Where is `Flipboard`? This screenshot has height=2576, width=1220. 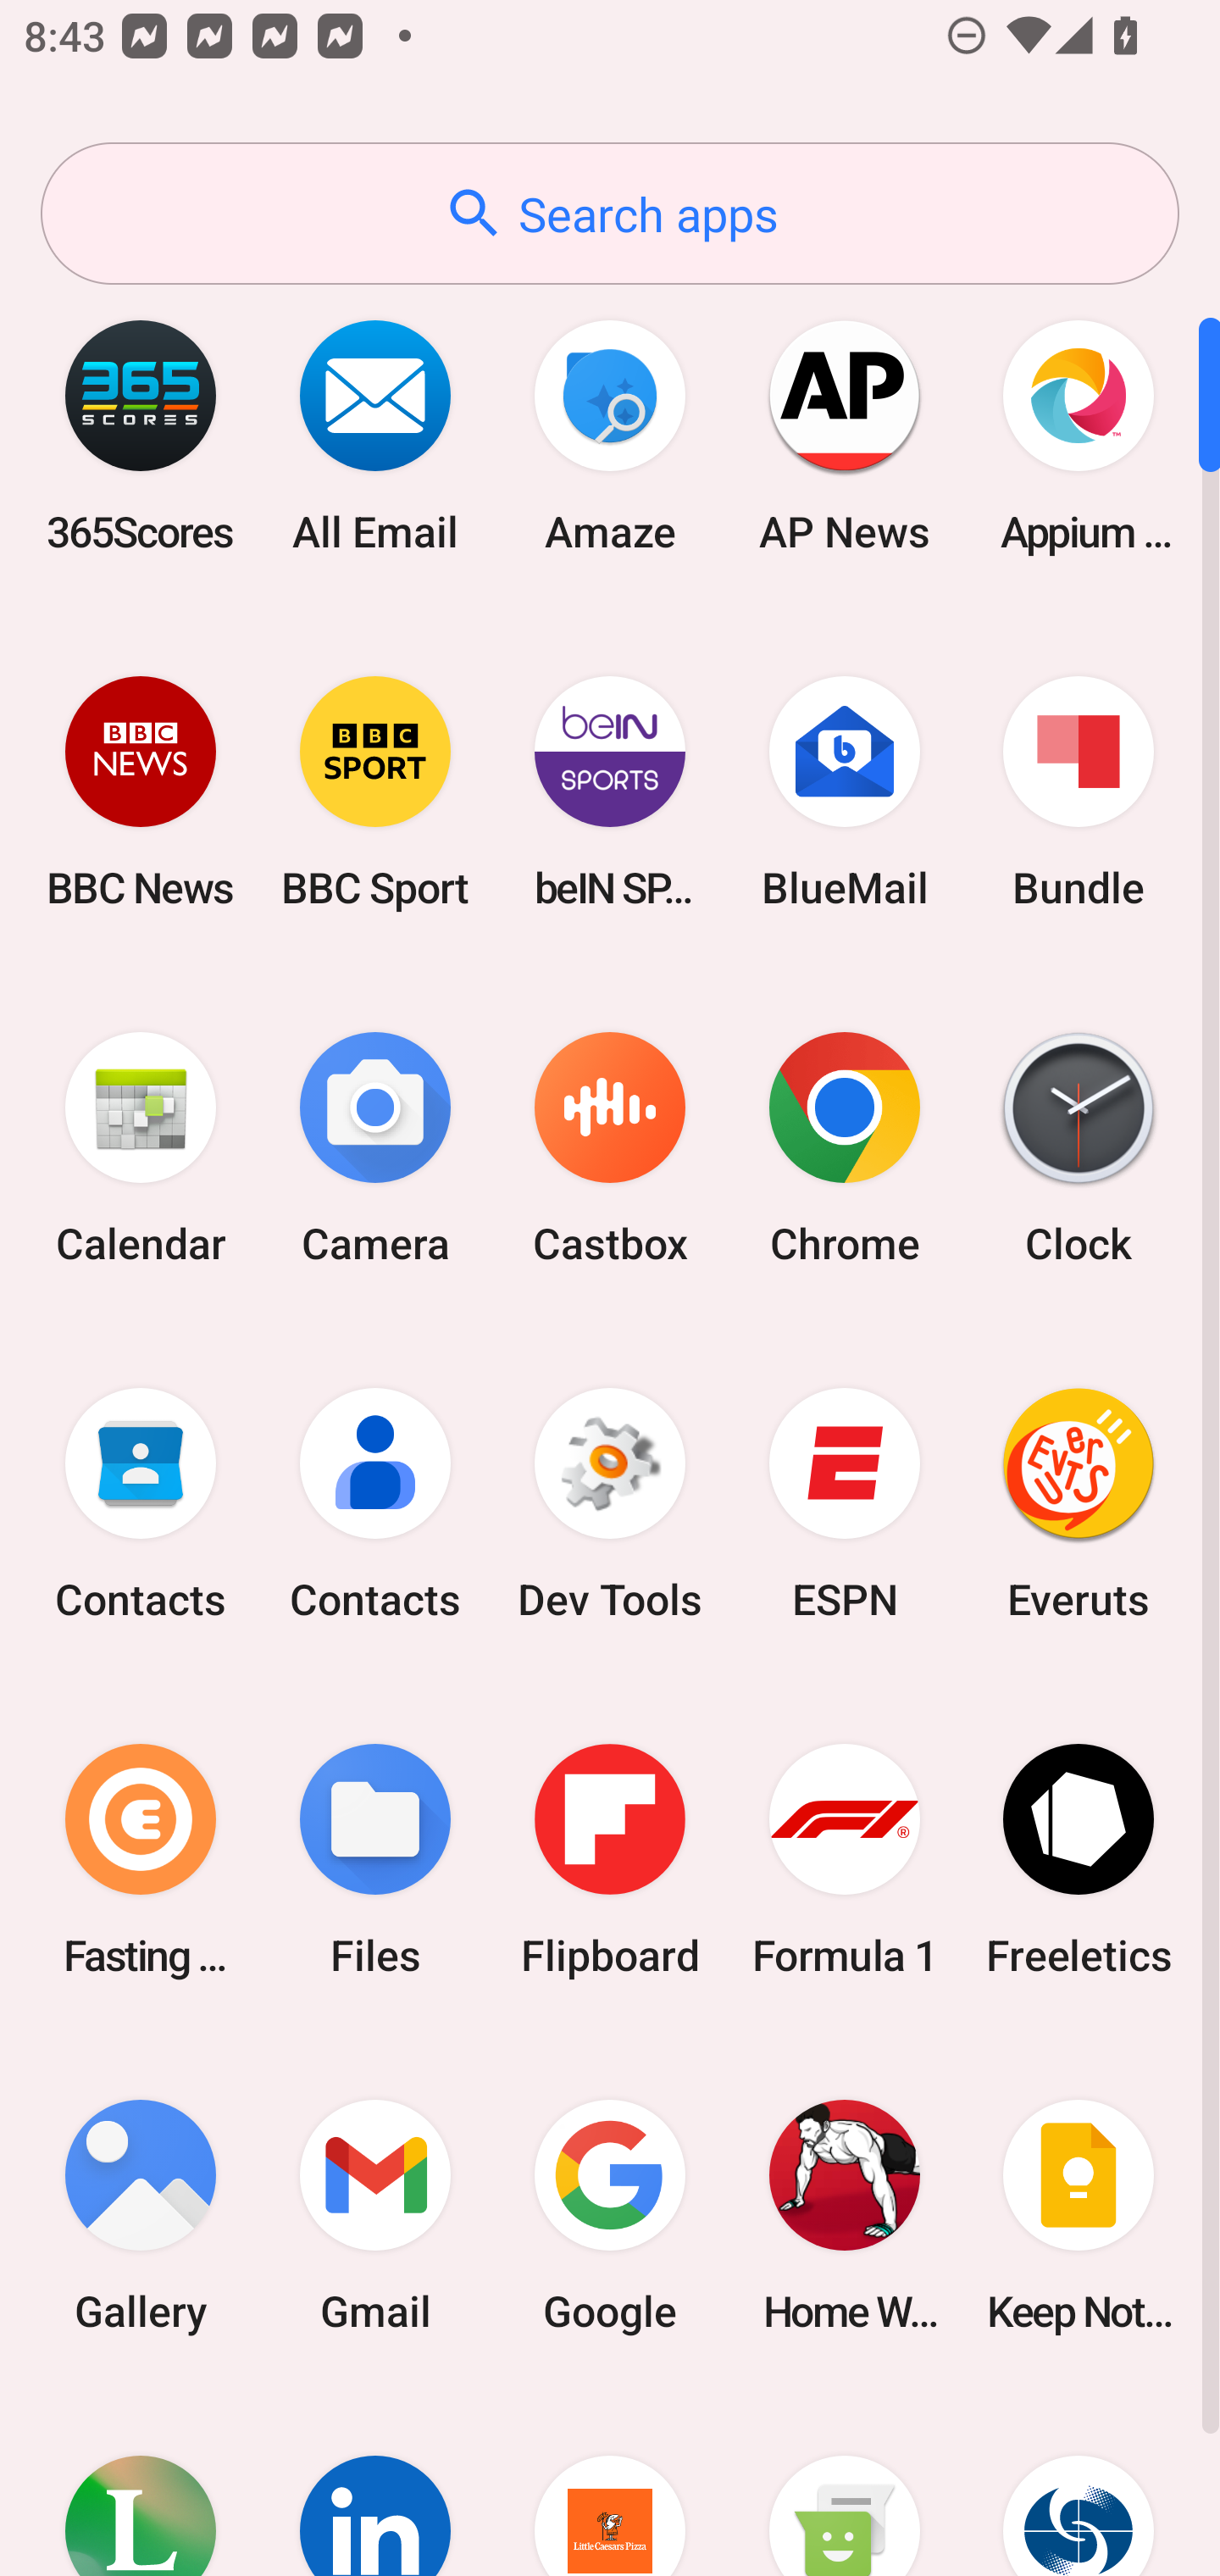
Flipboard is located at coordinates (610, 1859).